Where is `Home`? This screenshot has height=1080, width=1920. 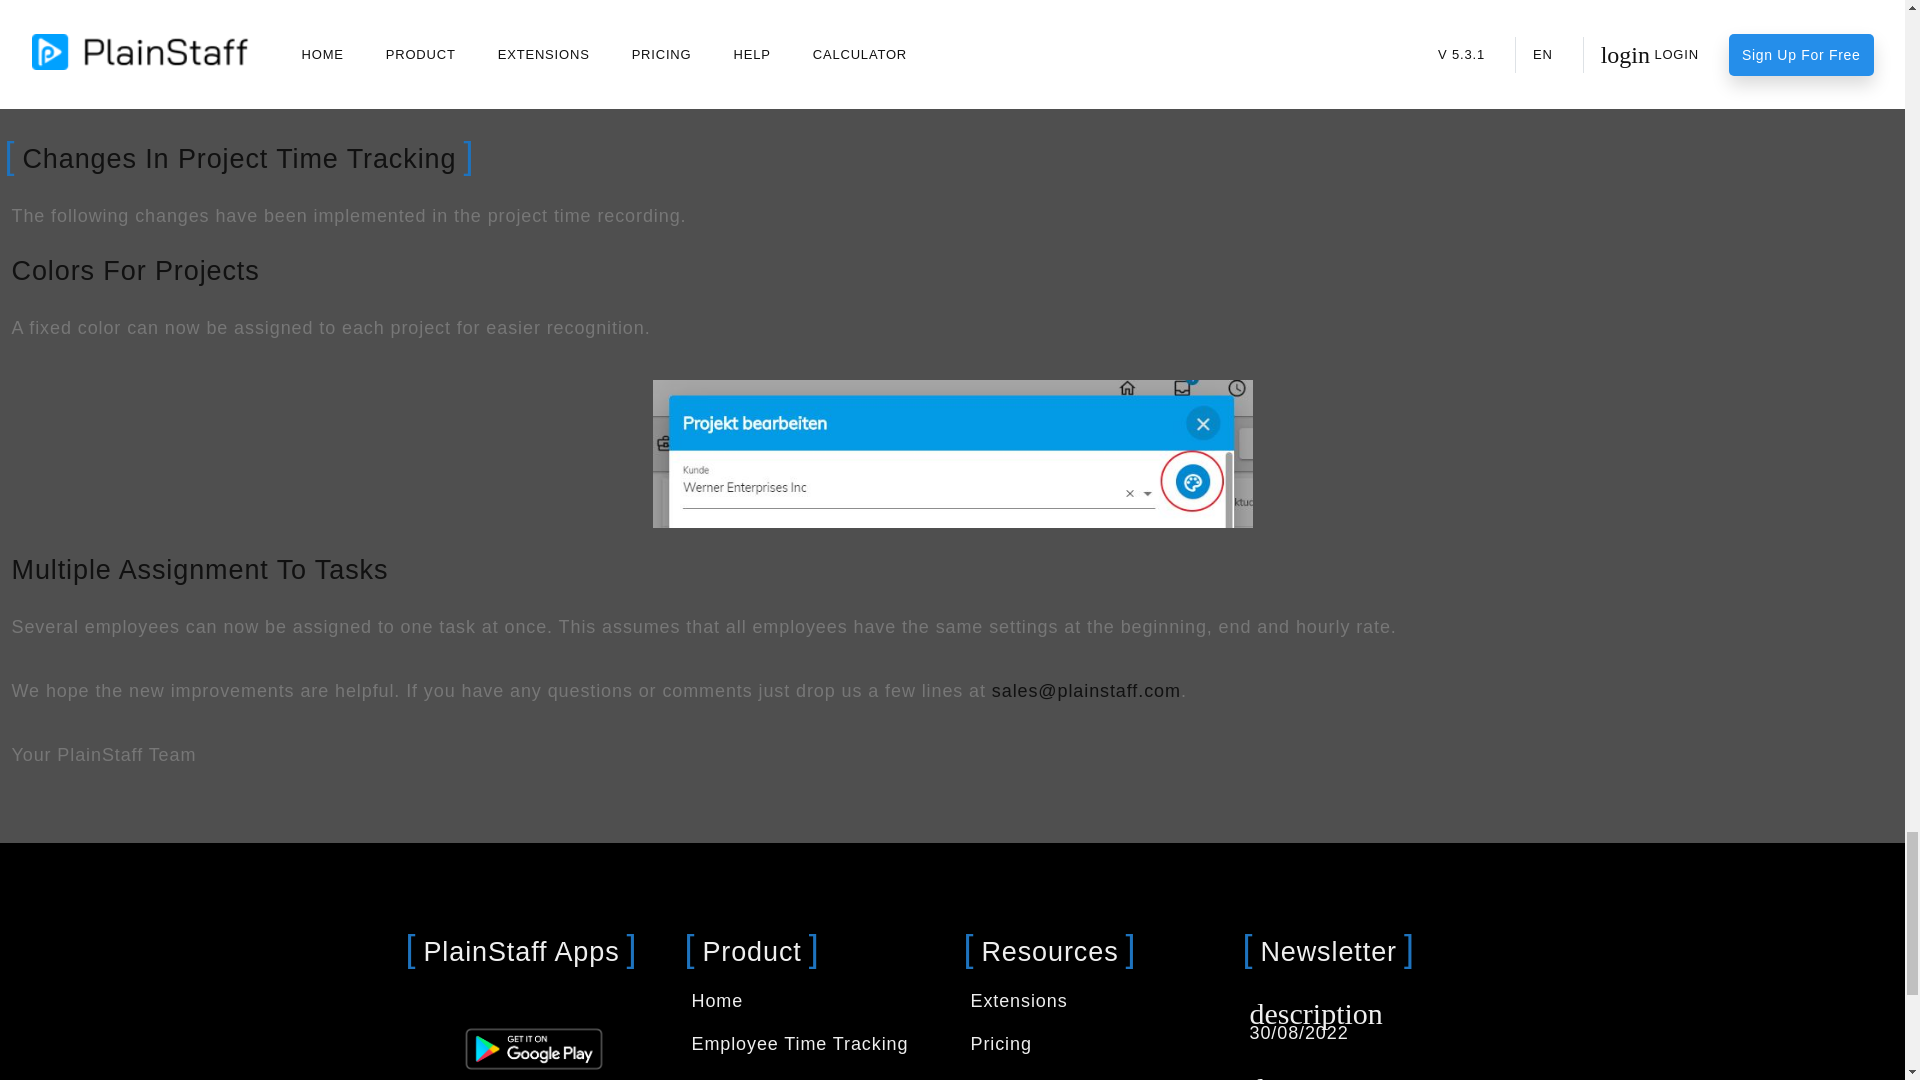 Home is located at coordinates (718, 1000).